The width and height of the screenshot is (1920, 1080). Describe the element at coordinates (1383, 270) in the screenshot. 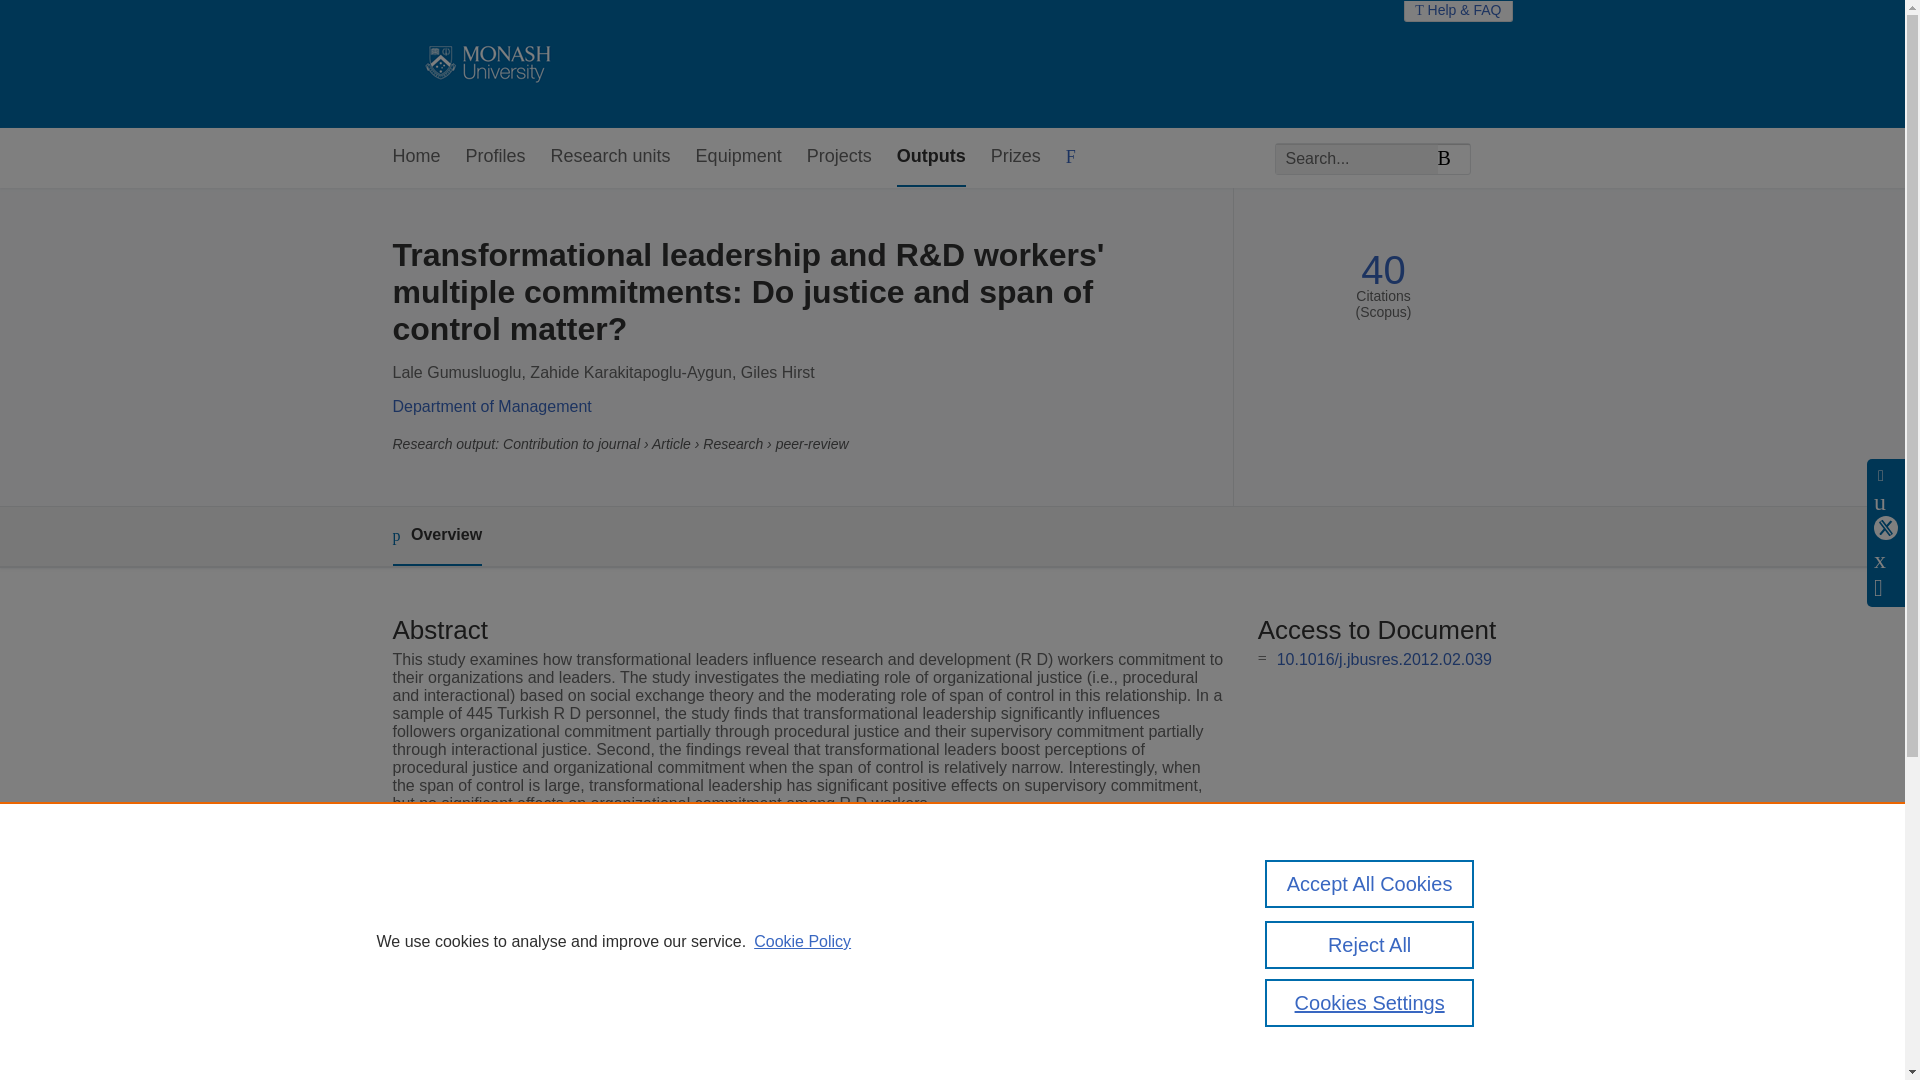

I see `40` at that location.